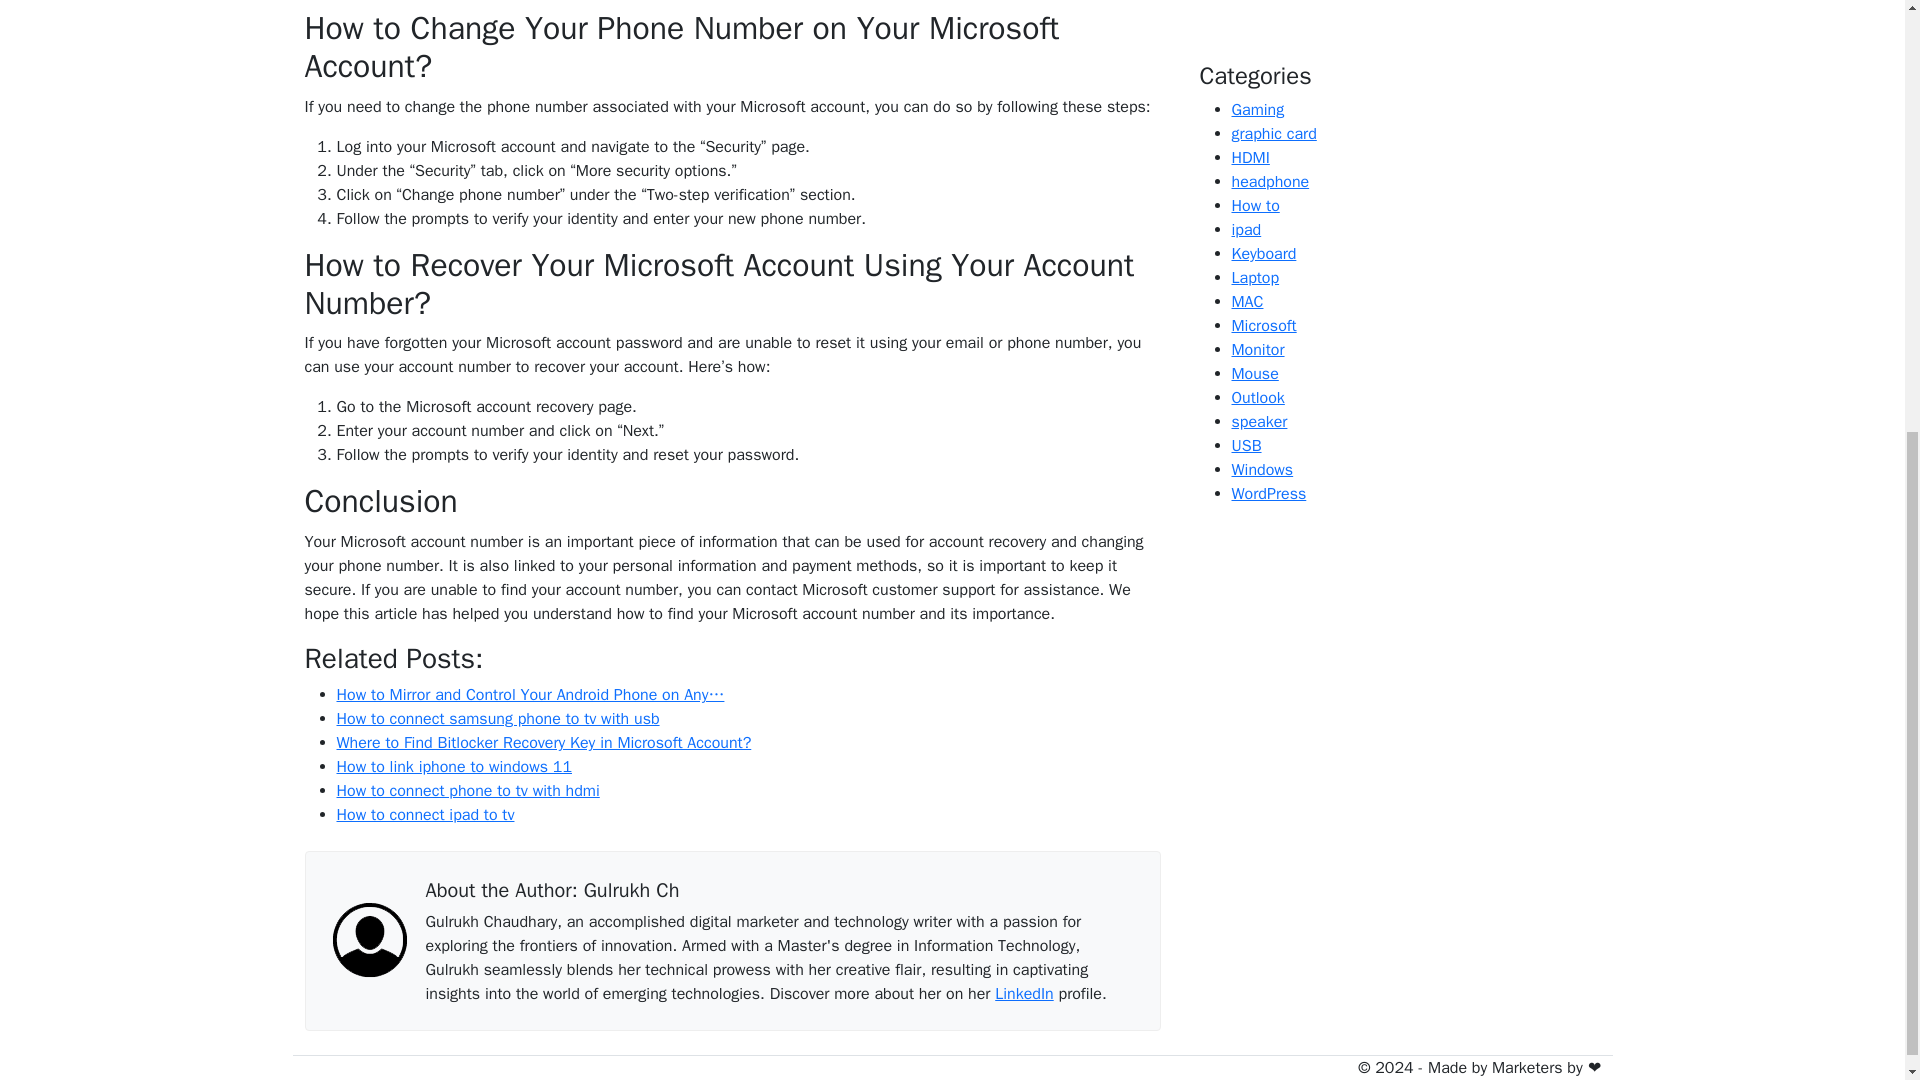 The image size is (1920, 1080). What do you see at coordinates (543, 742) in the screenshot?
I see `Where to Find Bitlocker Recovery Key in Microsoft Account?` at bounding box center [543, 742].